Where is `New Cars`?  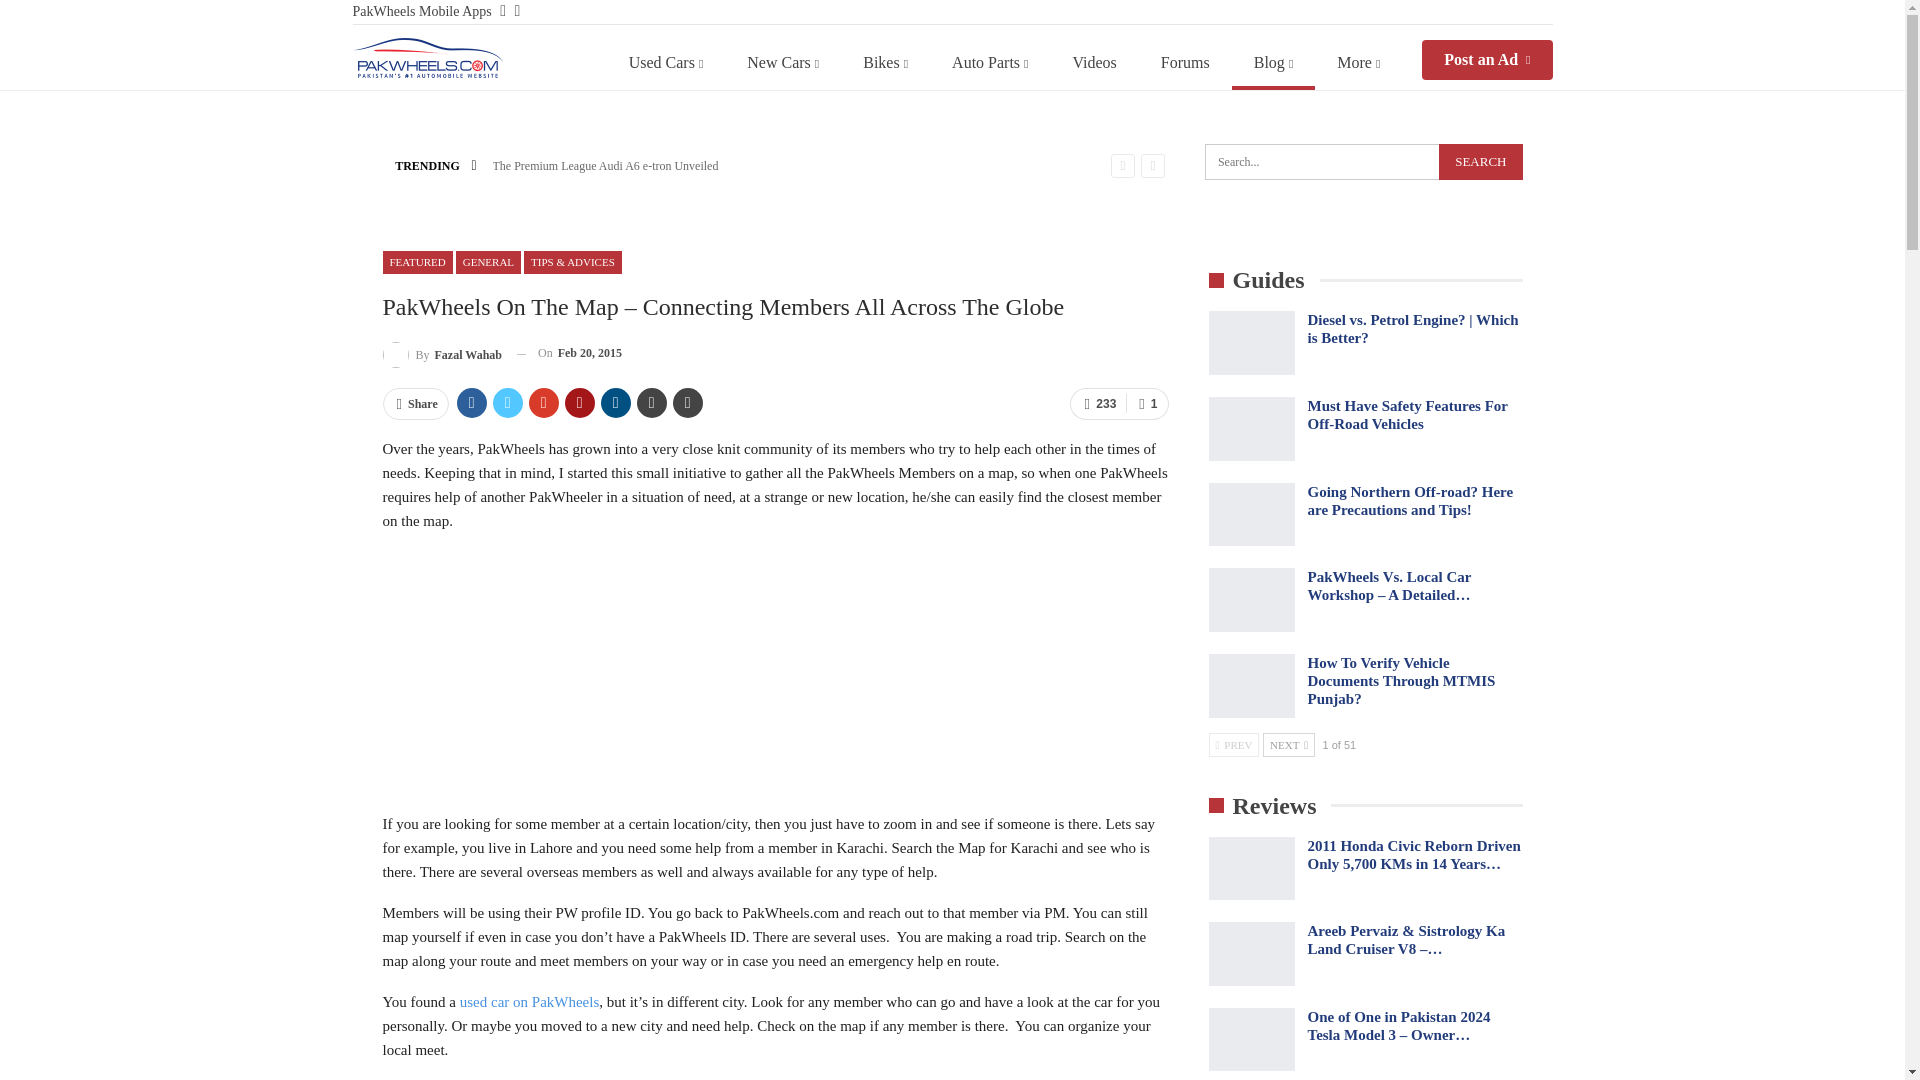
New Cars is located at coordinates (782, 62).